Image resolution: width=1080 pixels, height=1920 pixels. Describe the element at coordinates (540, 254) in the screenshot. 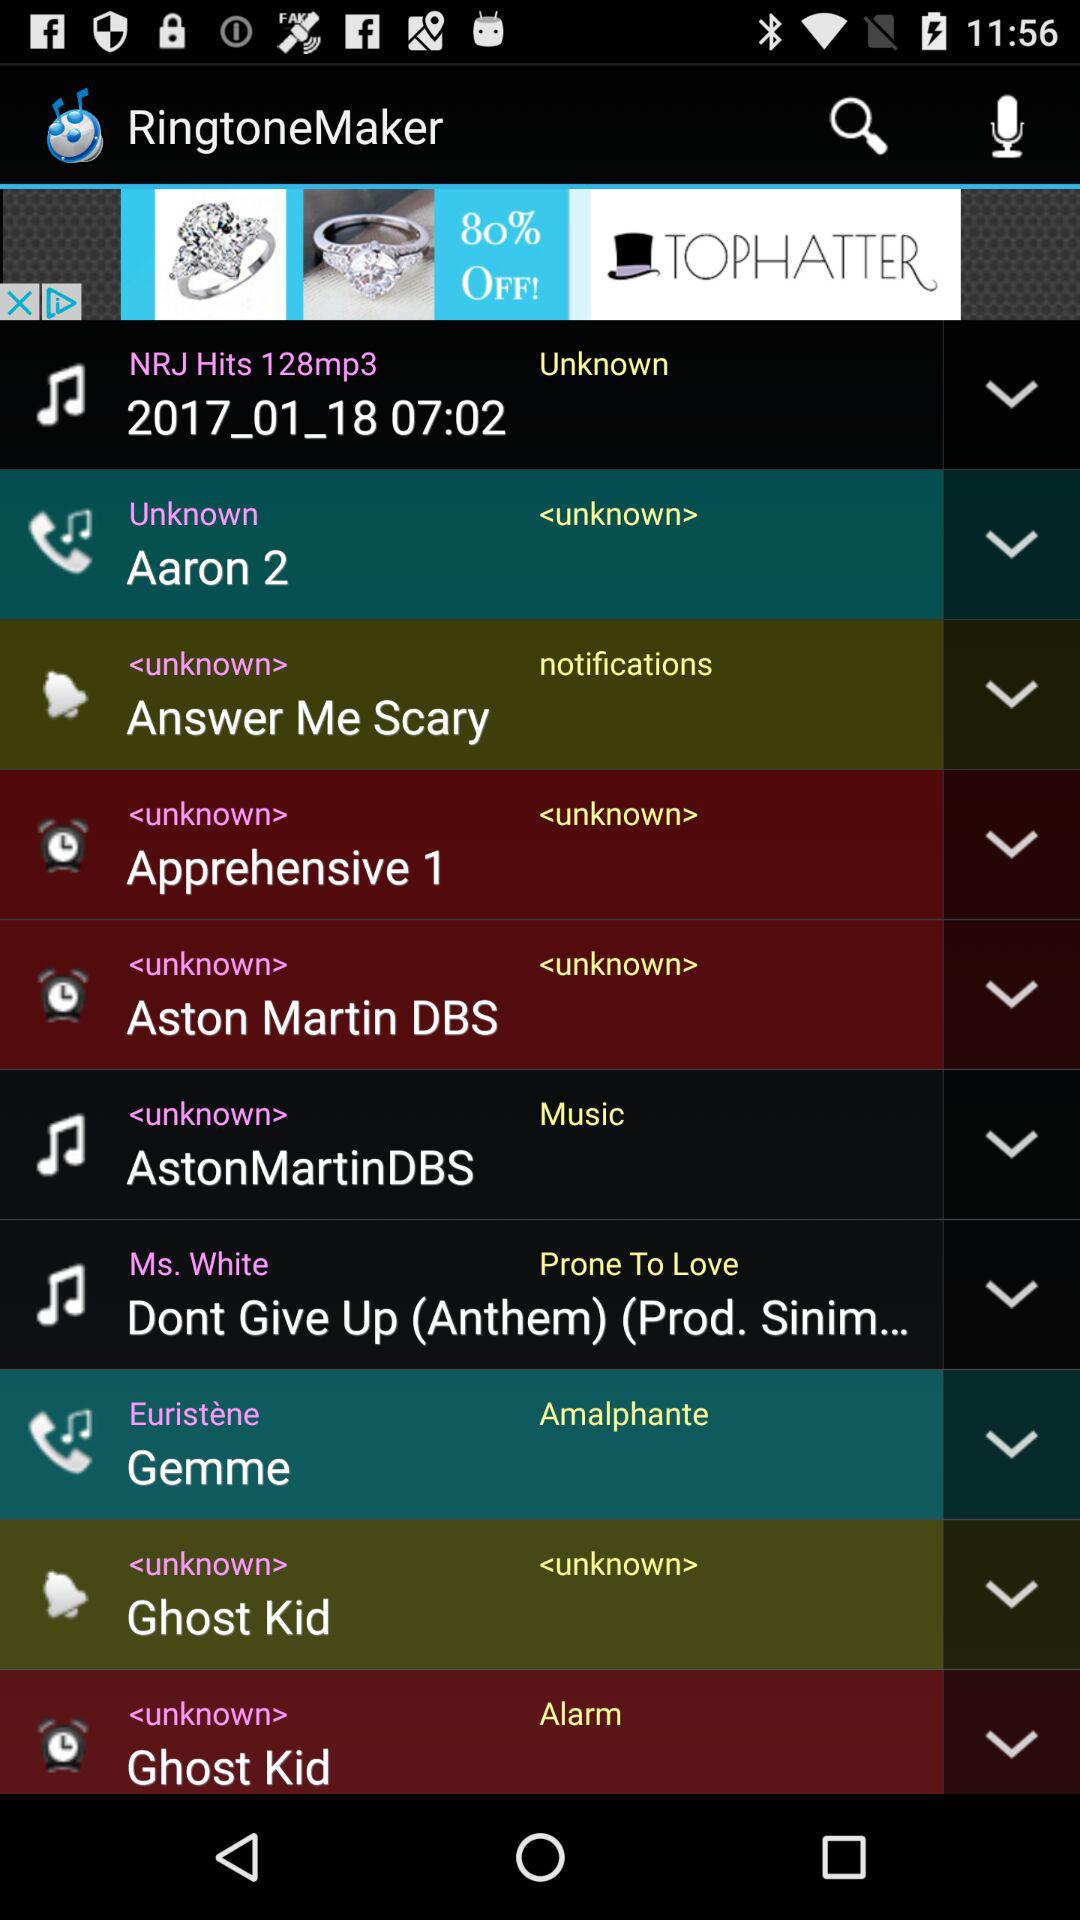

I see `advertisement` at that location.